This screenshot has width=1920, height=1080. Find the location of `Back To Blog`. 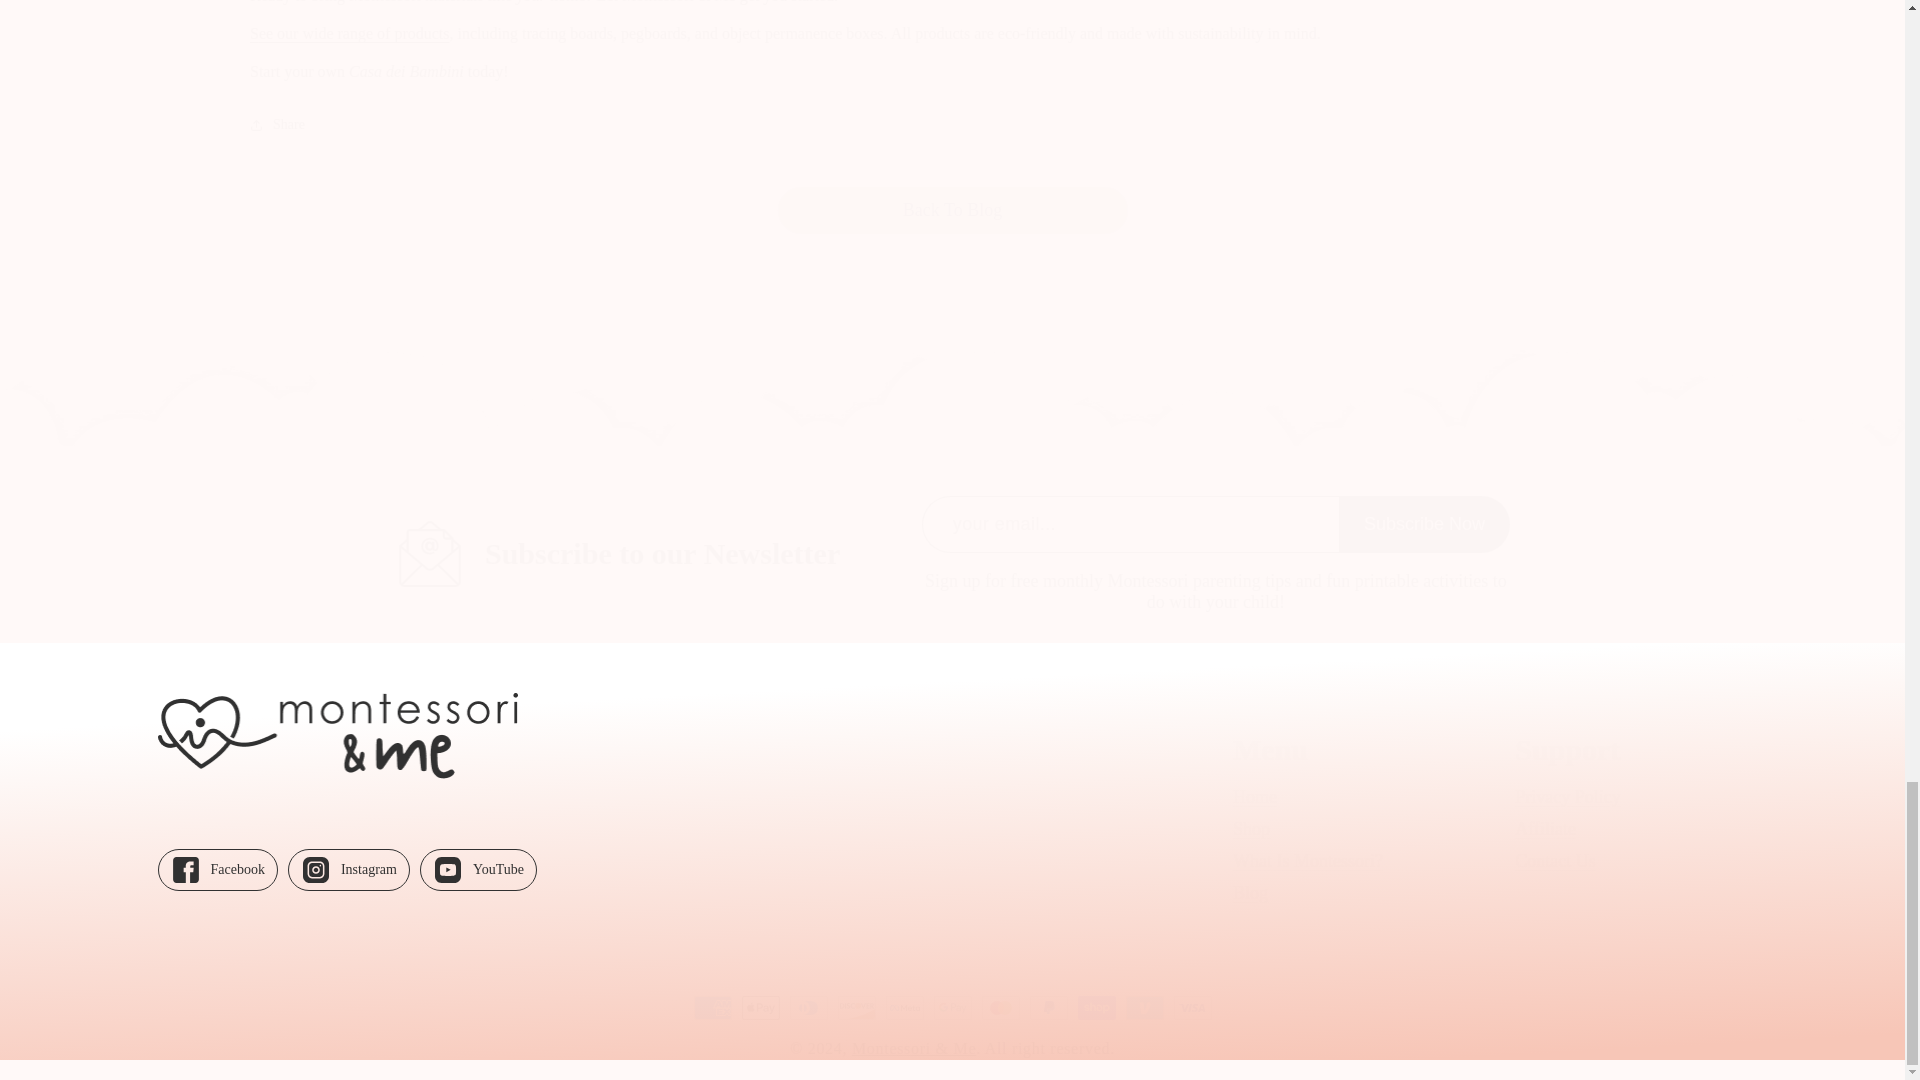

Back To Blog is located at coordinates (1630, 832).